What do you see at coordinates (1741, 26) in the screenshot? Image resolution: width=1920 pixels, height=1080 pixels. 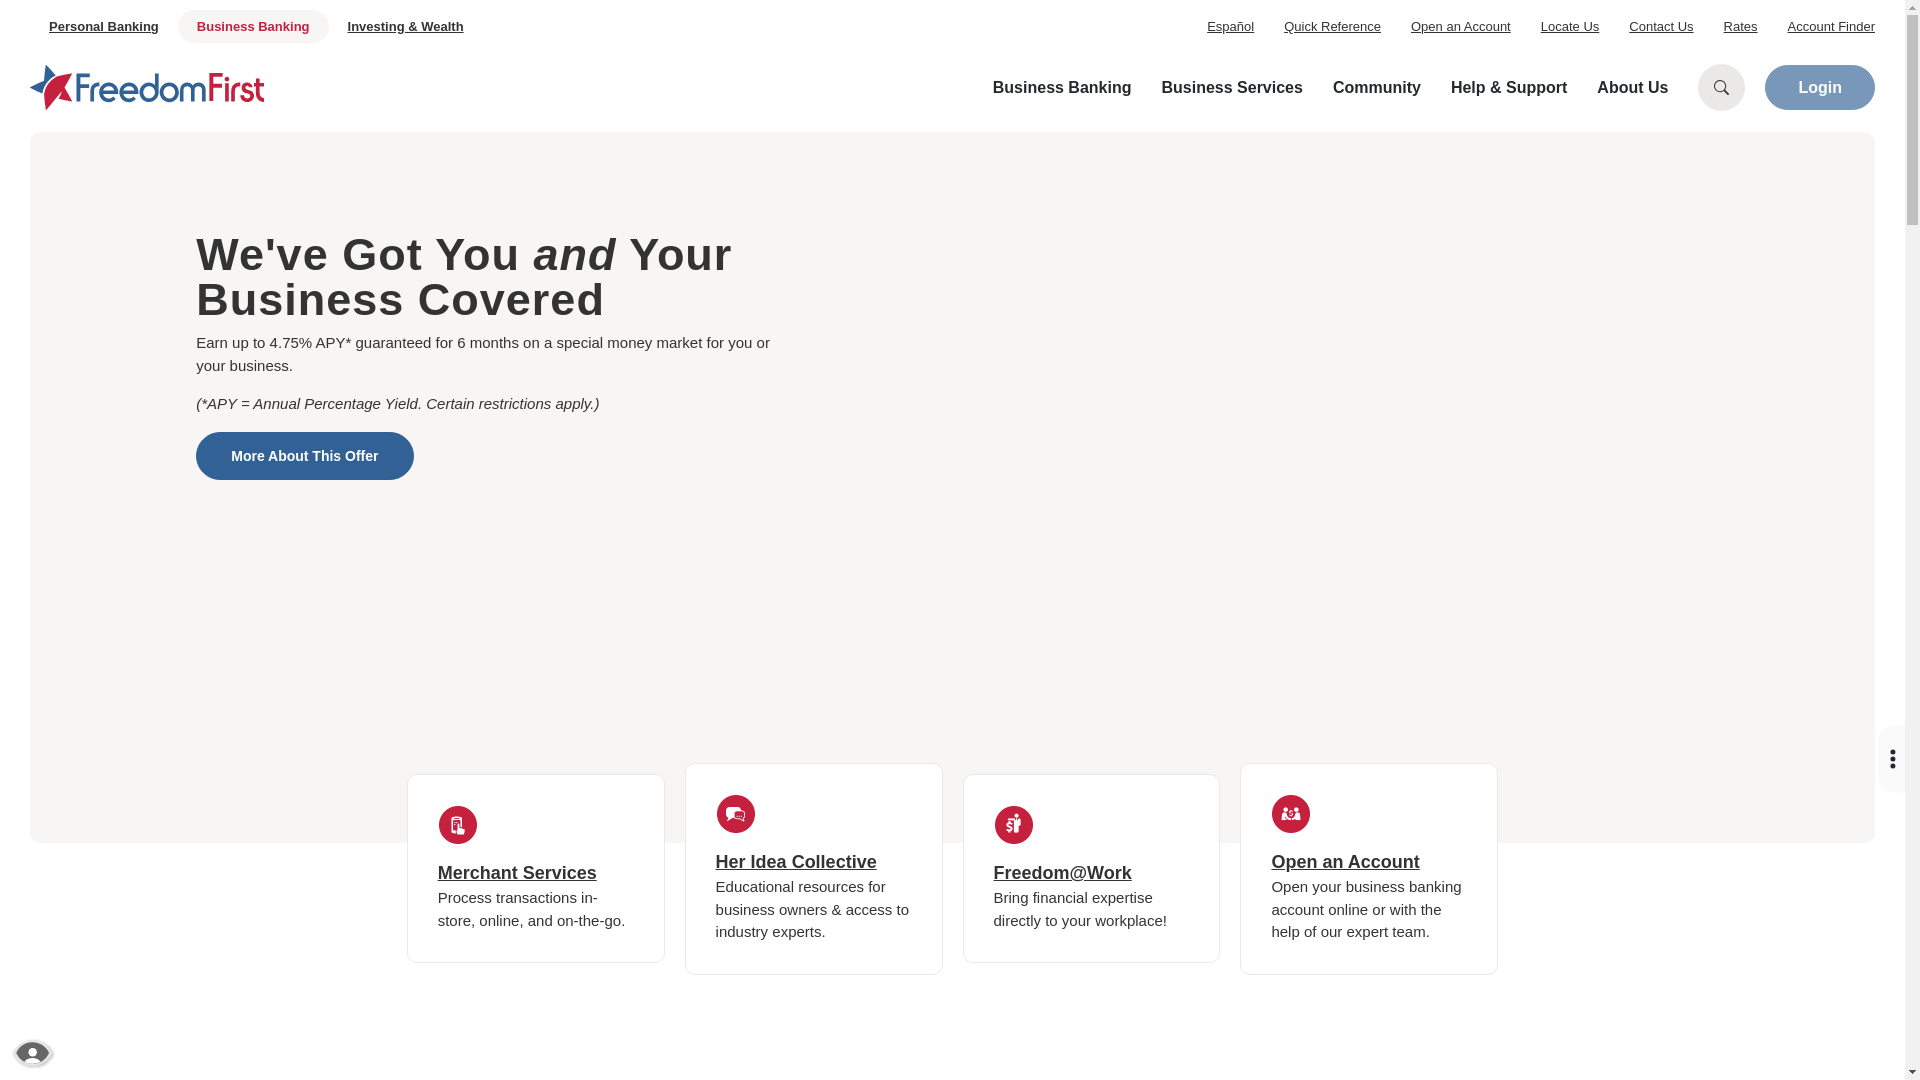 I see `Rates` at bounding box center [1741, 26].